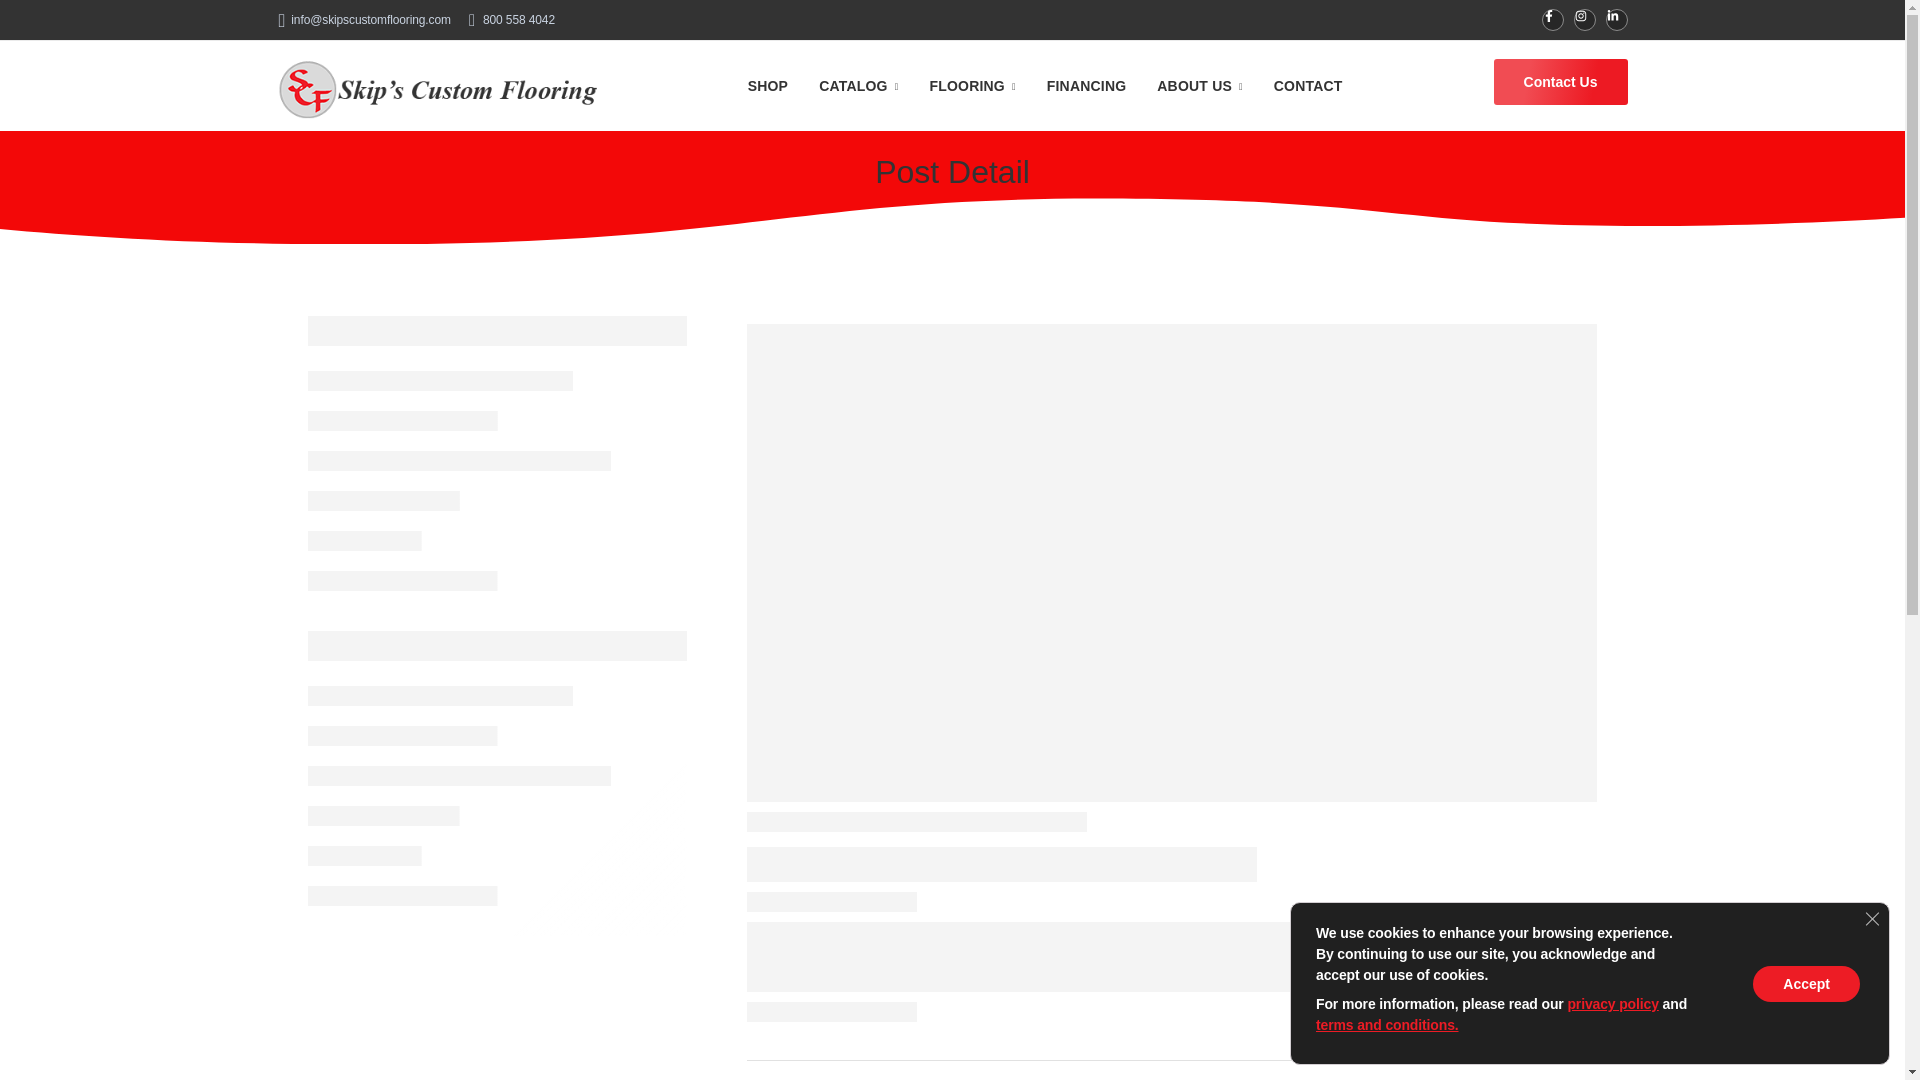 The width and height of the screenshot is (1920, 1080). I want to click on 800 558 4042, so click(511, 20).